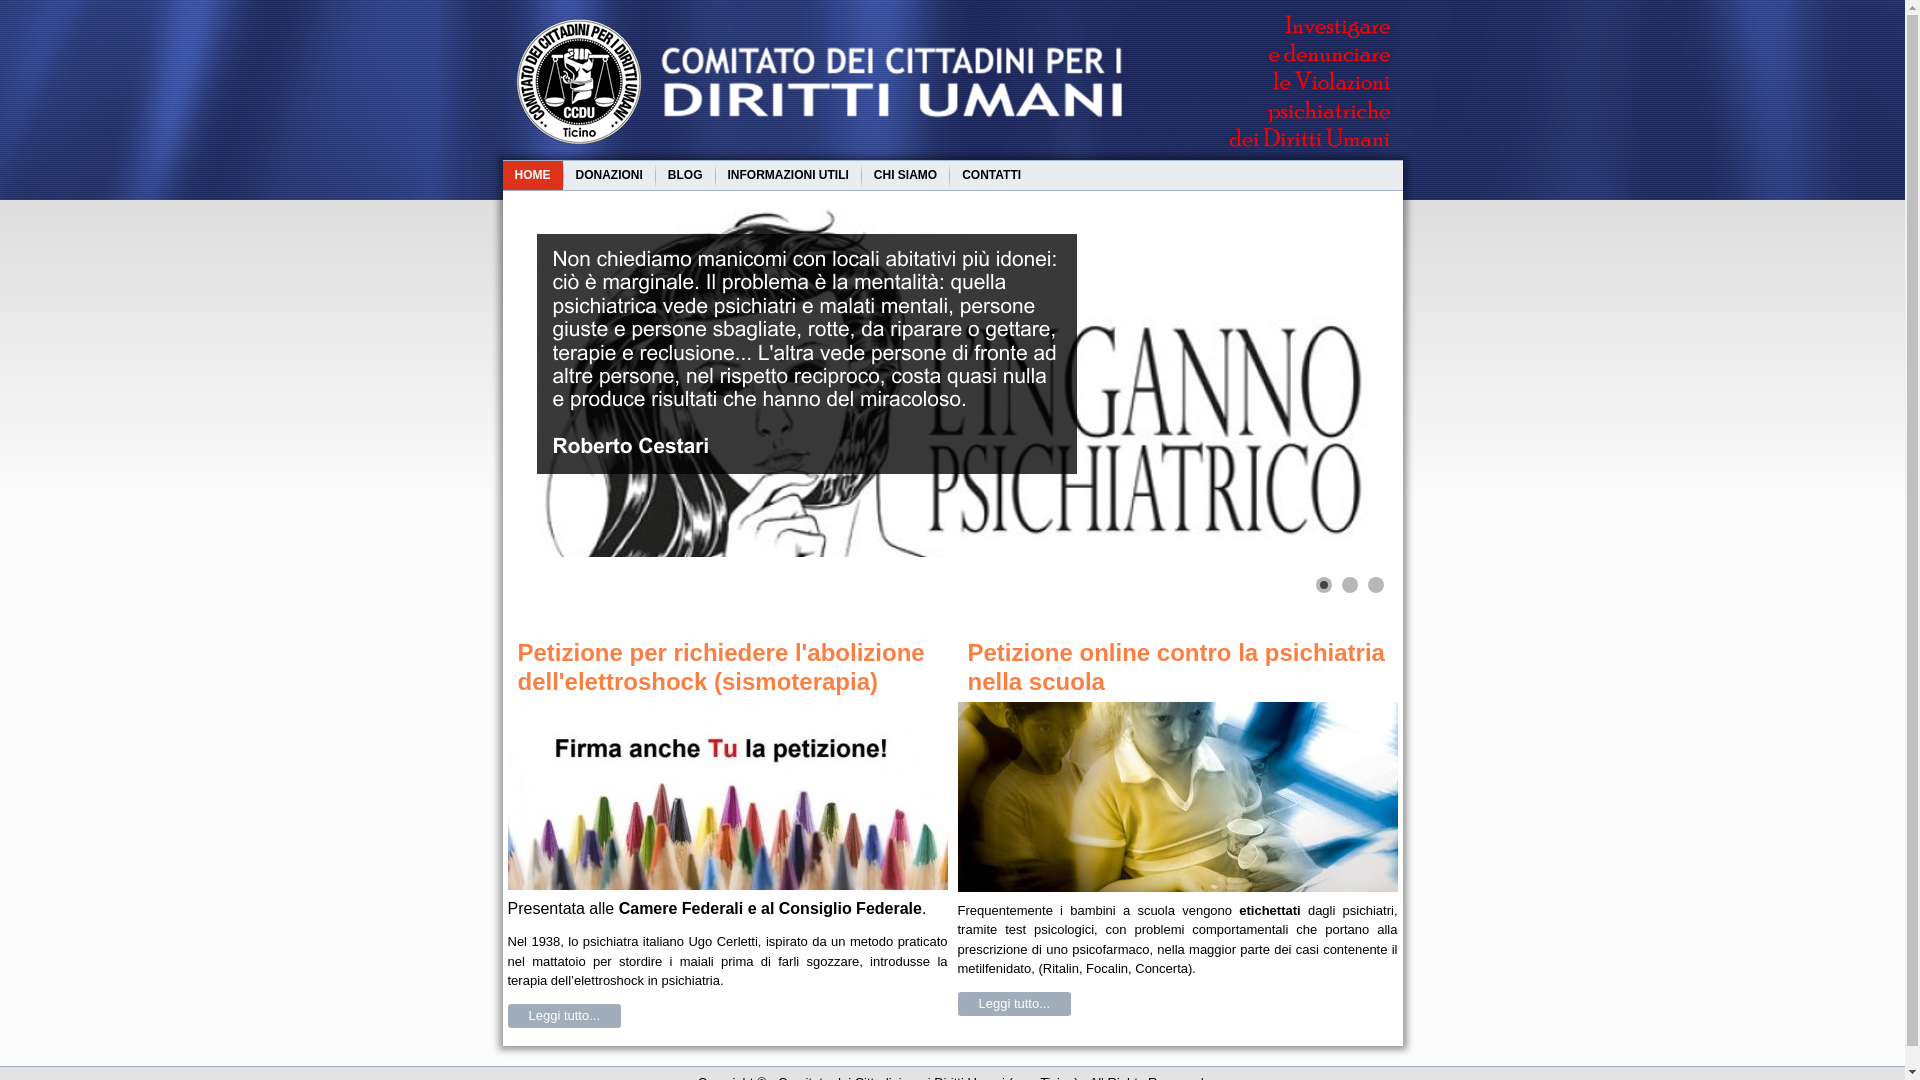  What do you see at coordinates (1176, 667) in the screenshot?
I see `Petizione online contro la psichiatria nella scuola` at bounding box center [1176, 667].